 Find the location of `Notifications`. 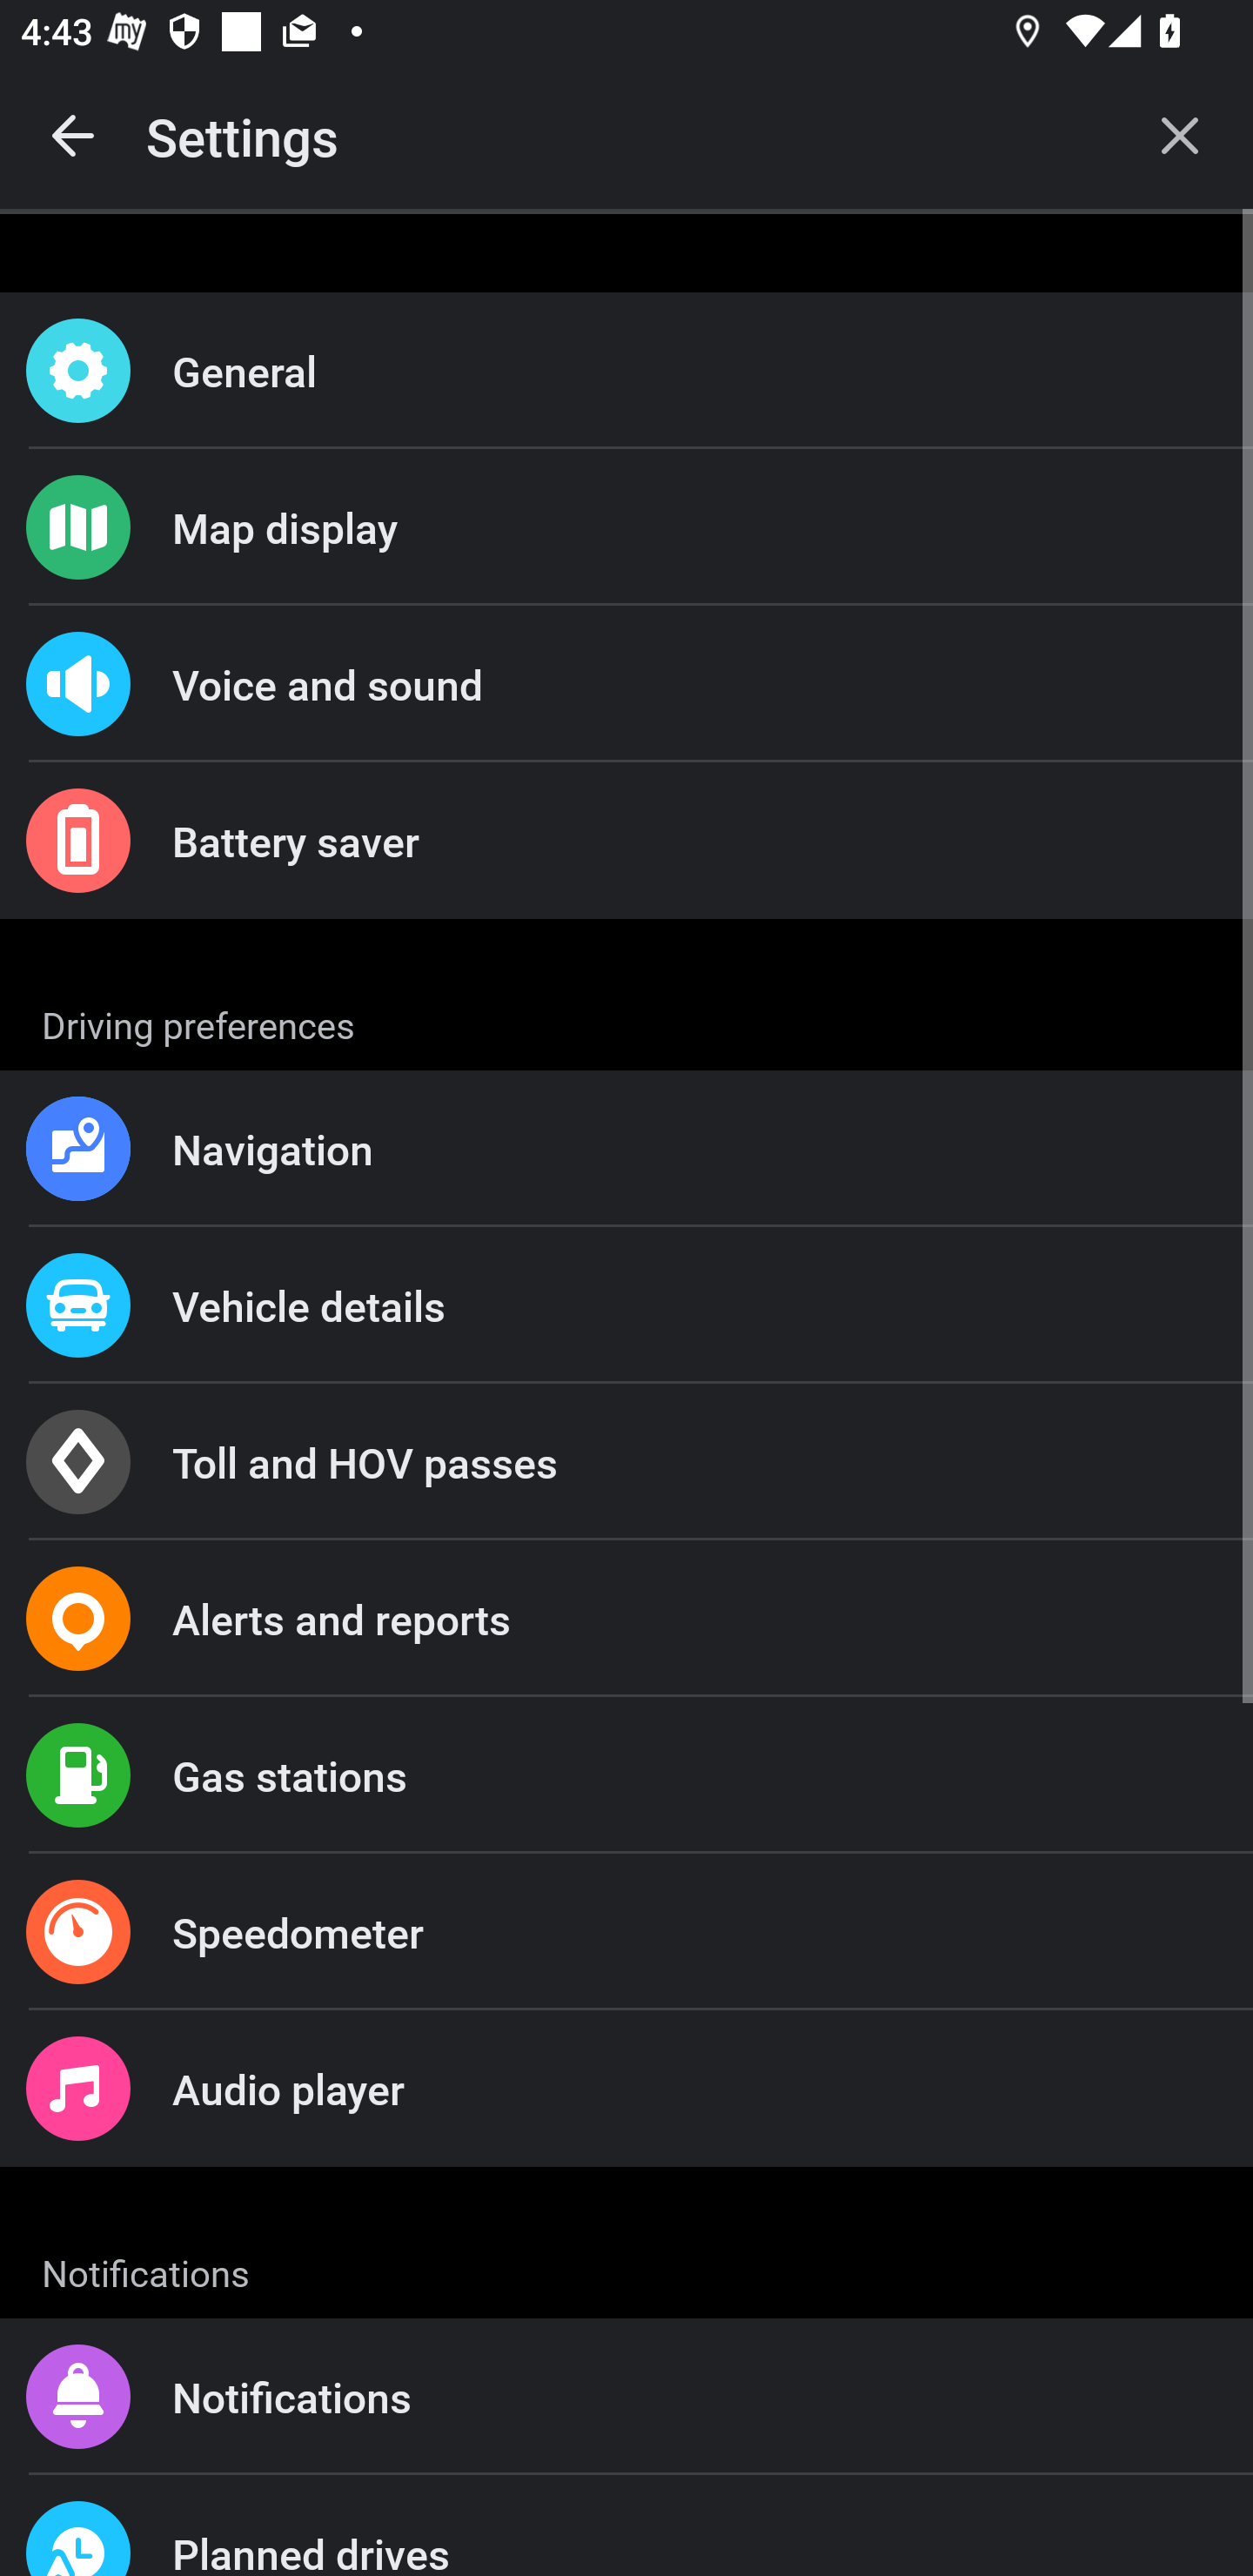

Notifications is located at coordinates (626, 2397).